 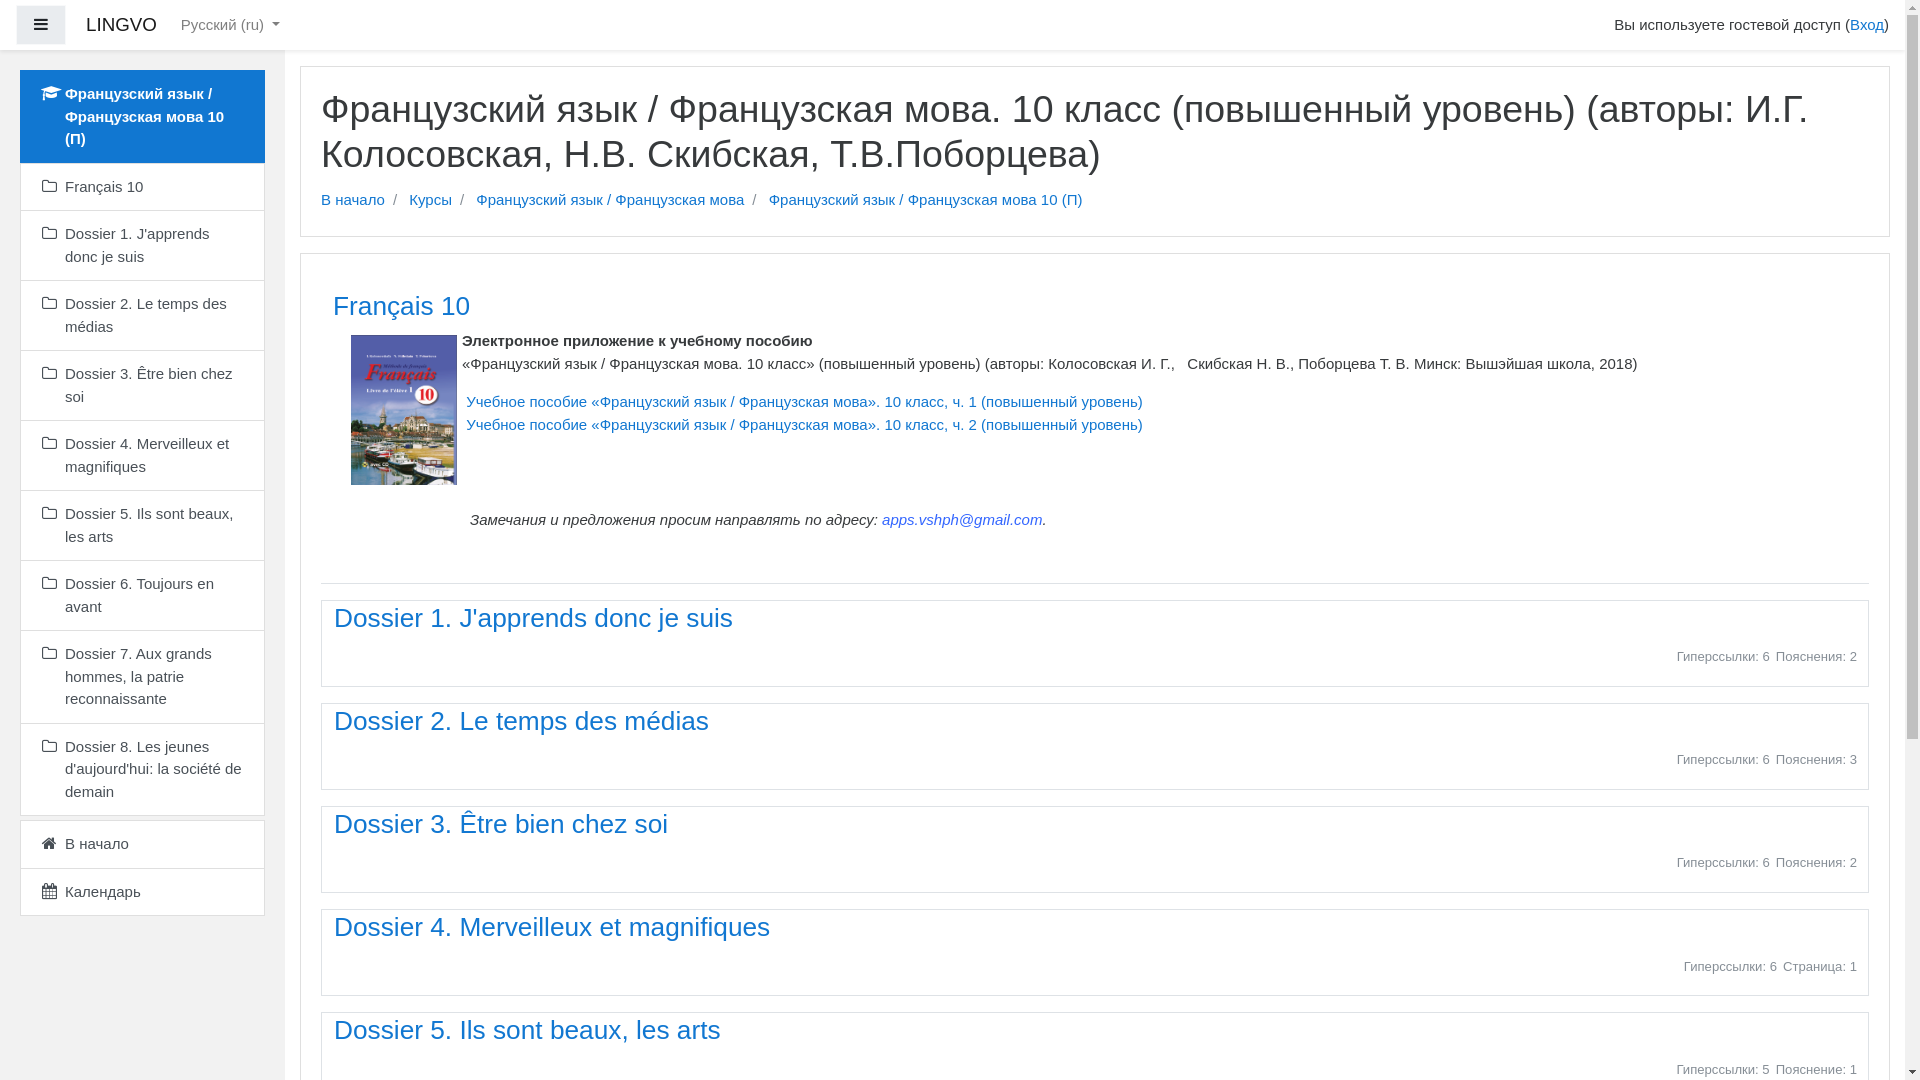 I want to click on Dossier 5. Ils sont beaux, les arts, so click(x=528, y=1030).